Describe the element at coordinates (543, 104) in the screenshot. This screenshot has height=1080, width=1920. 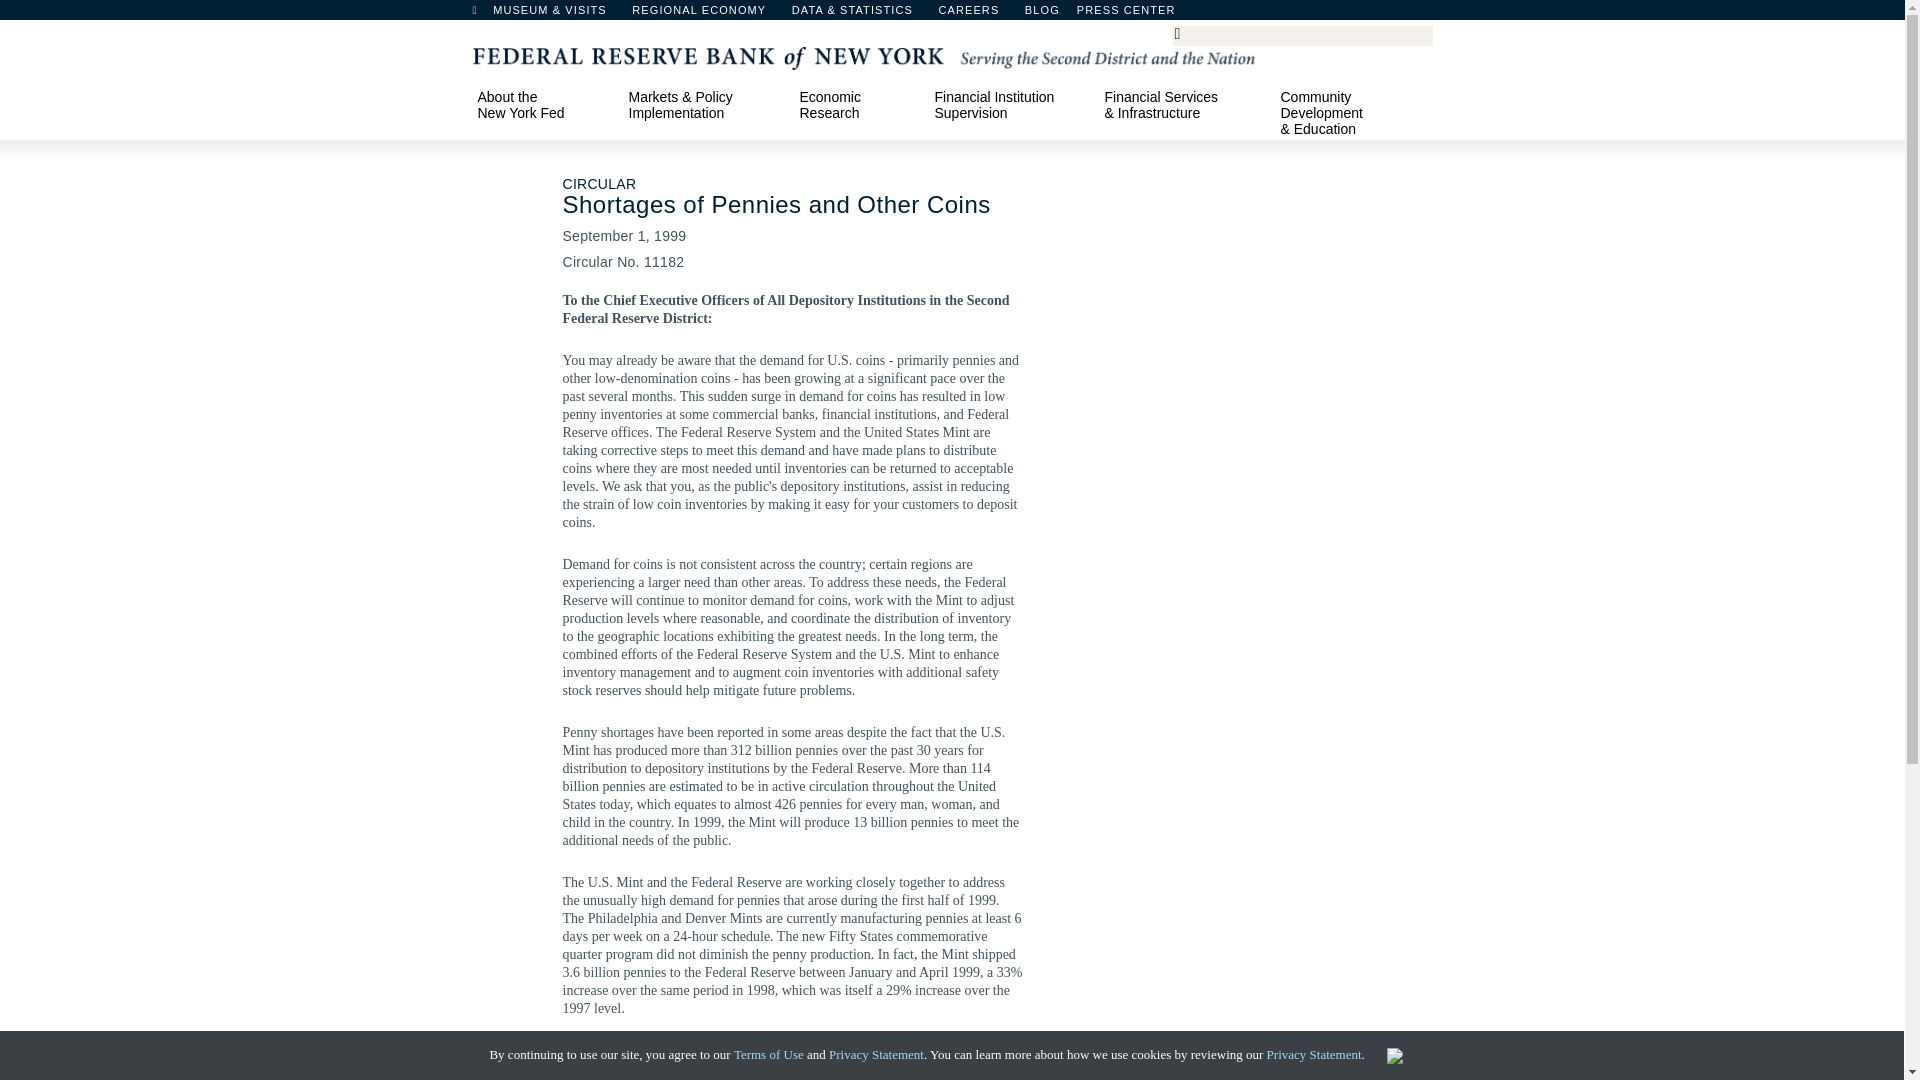
I see `About the New York Fed` at that location.